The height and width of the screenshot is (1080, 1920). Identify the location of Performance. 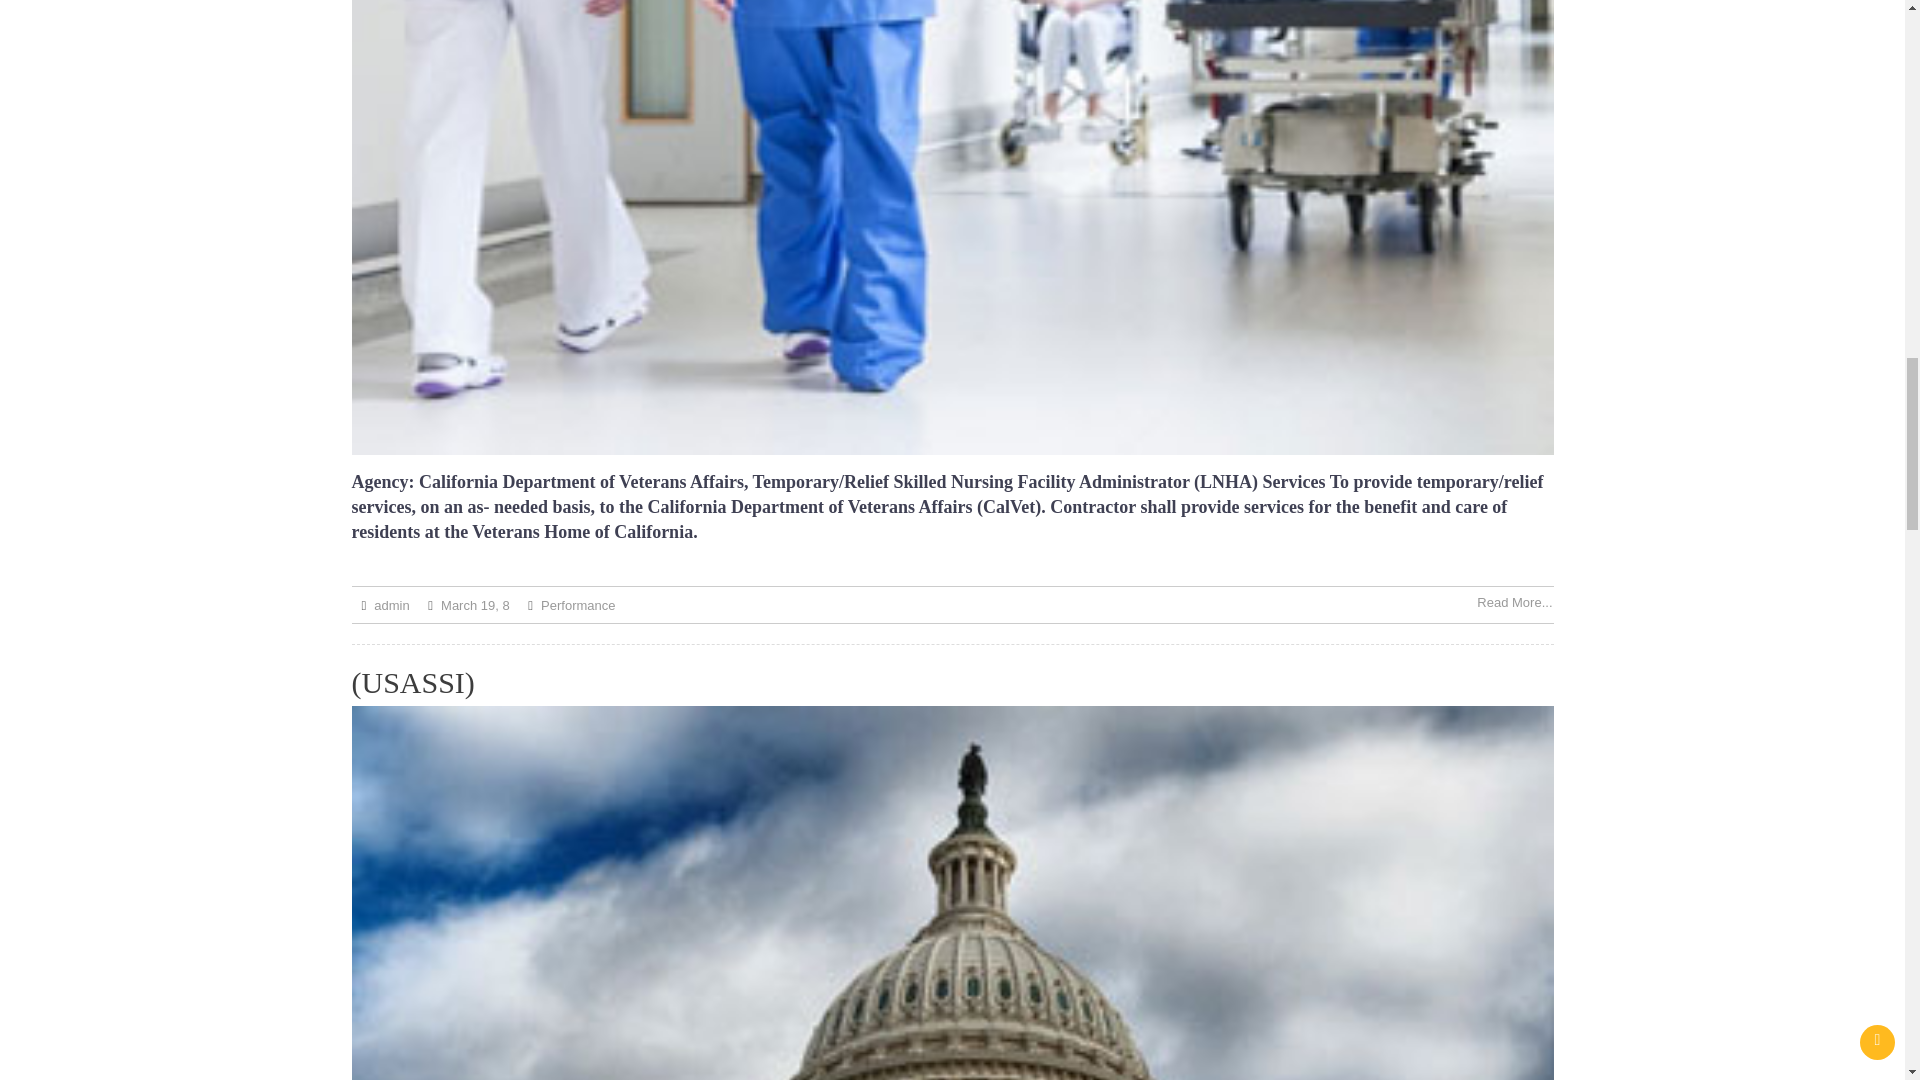
(578, 606).